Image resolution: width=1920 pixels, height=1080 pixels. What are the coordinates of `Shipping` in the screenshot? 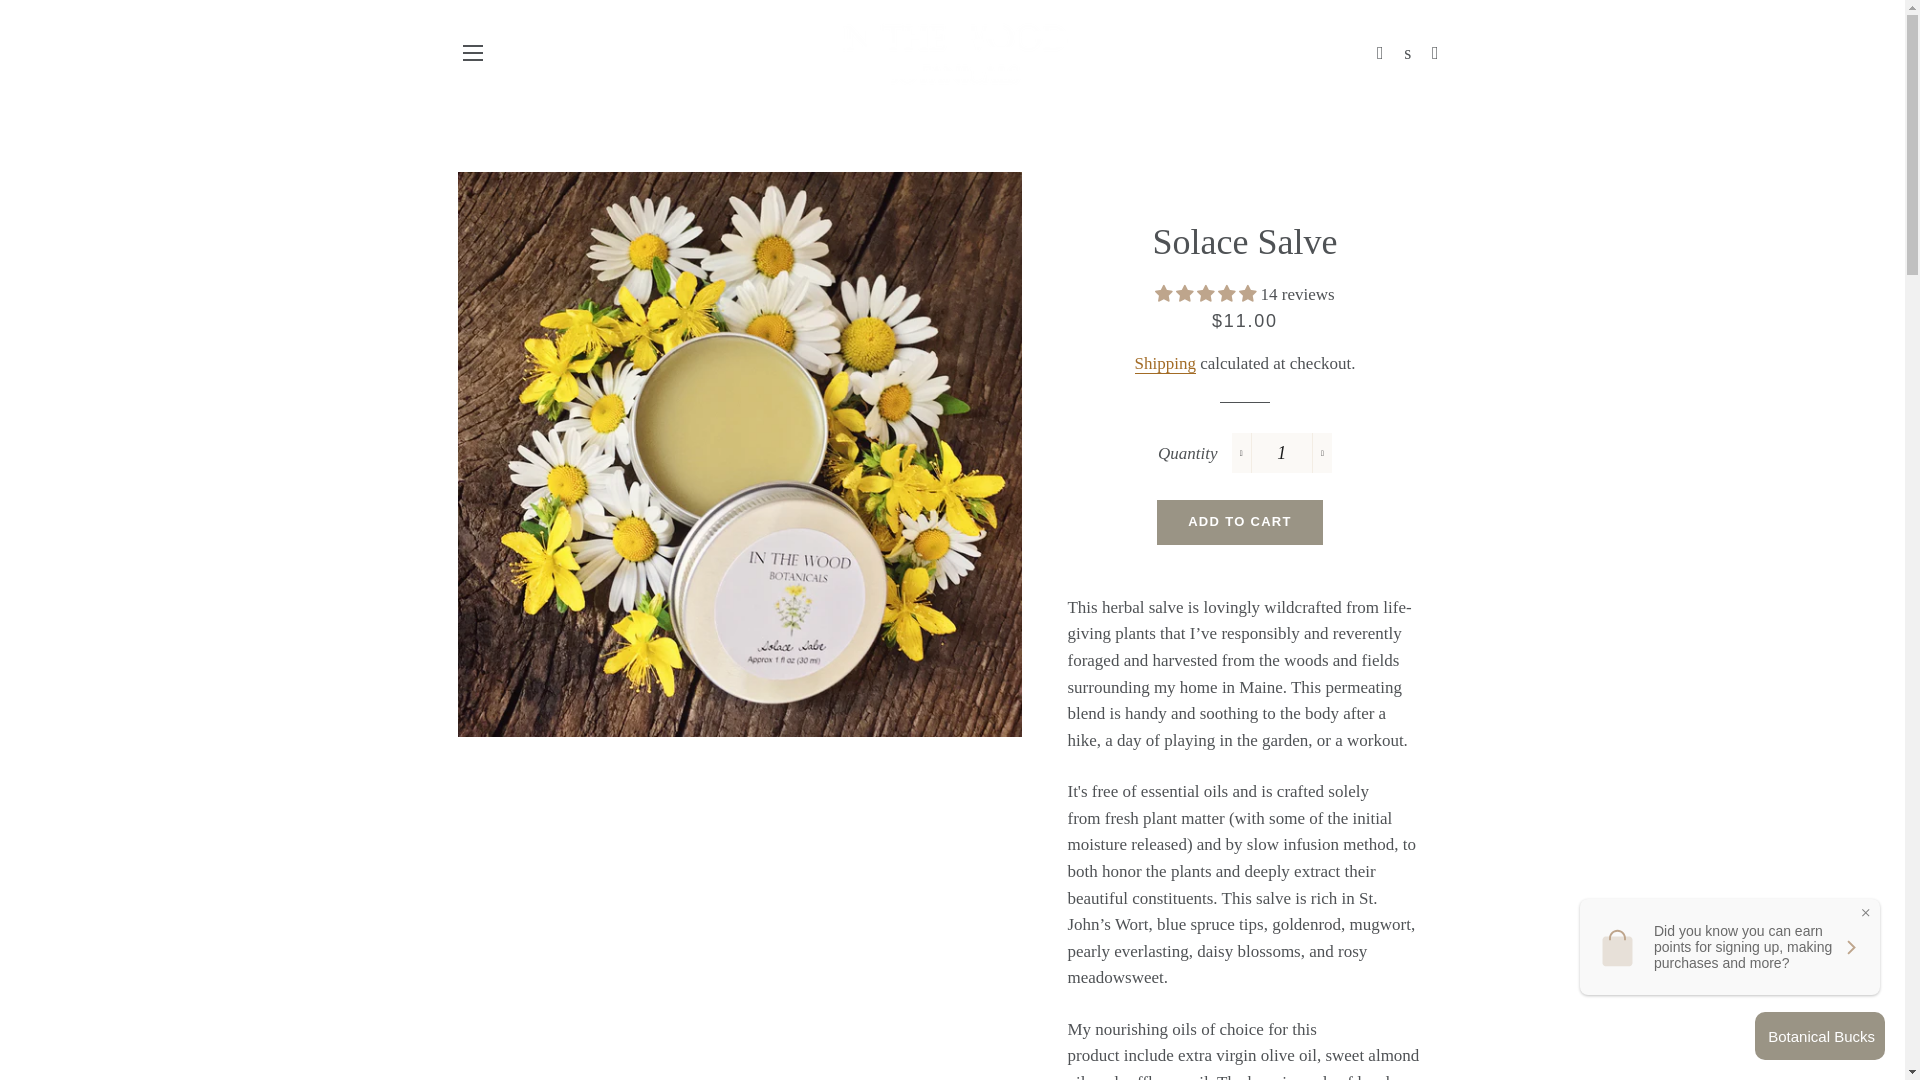 It's located at (1164, 364).